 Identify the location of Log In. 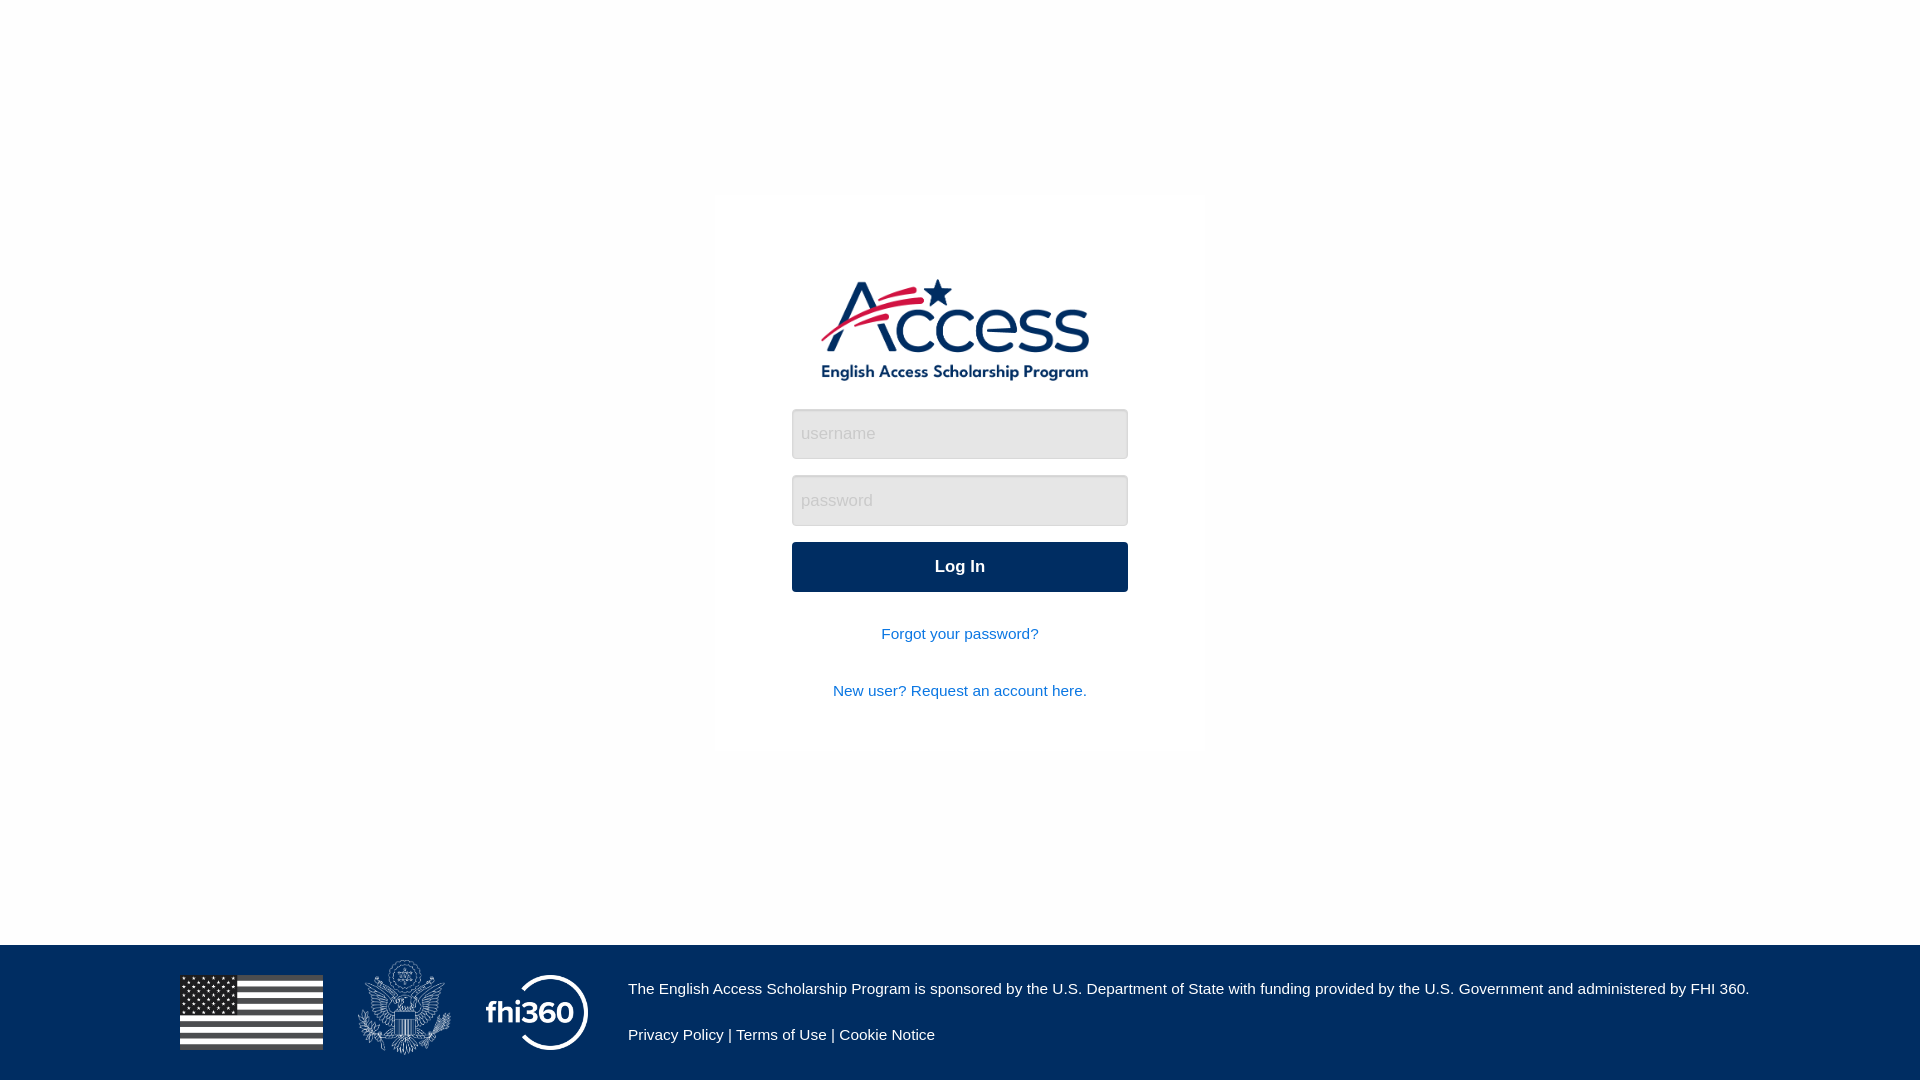
(960, 566).